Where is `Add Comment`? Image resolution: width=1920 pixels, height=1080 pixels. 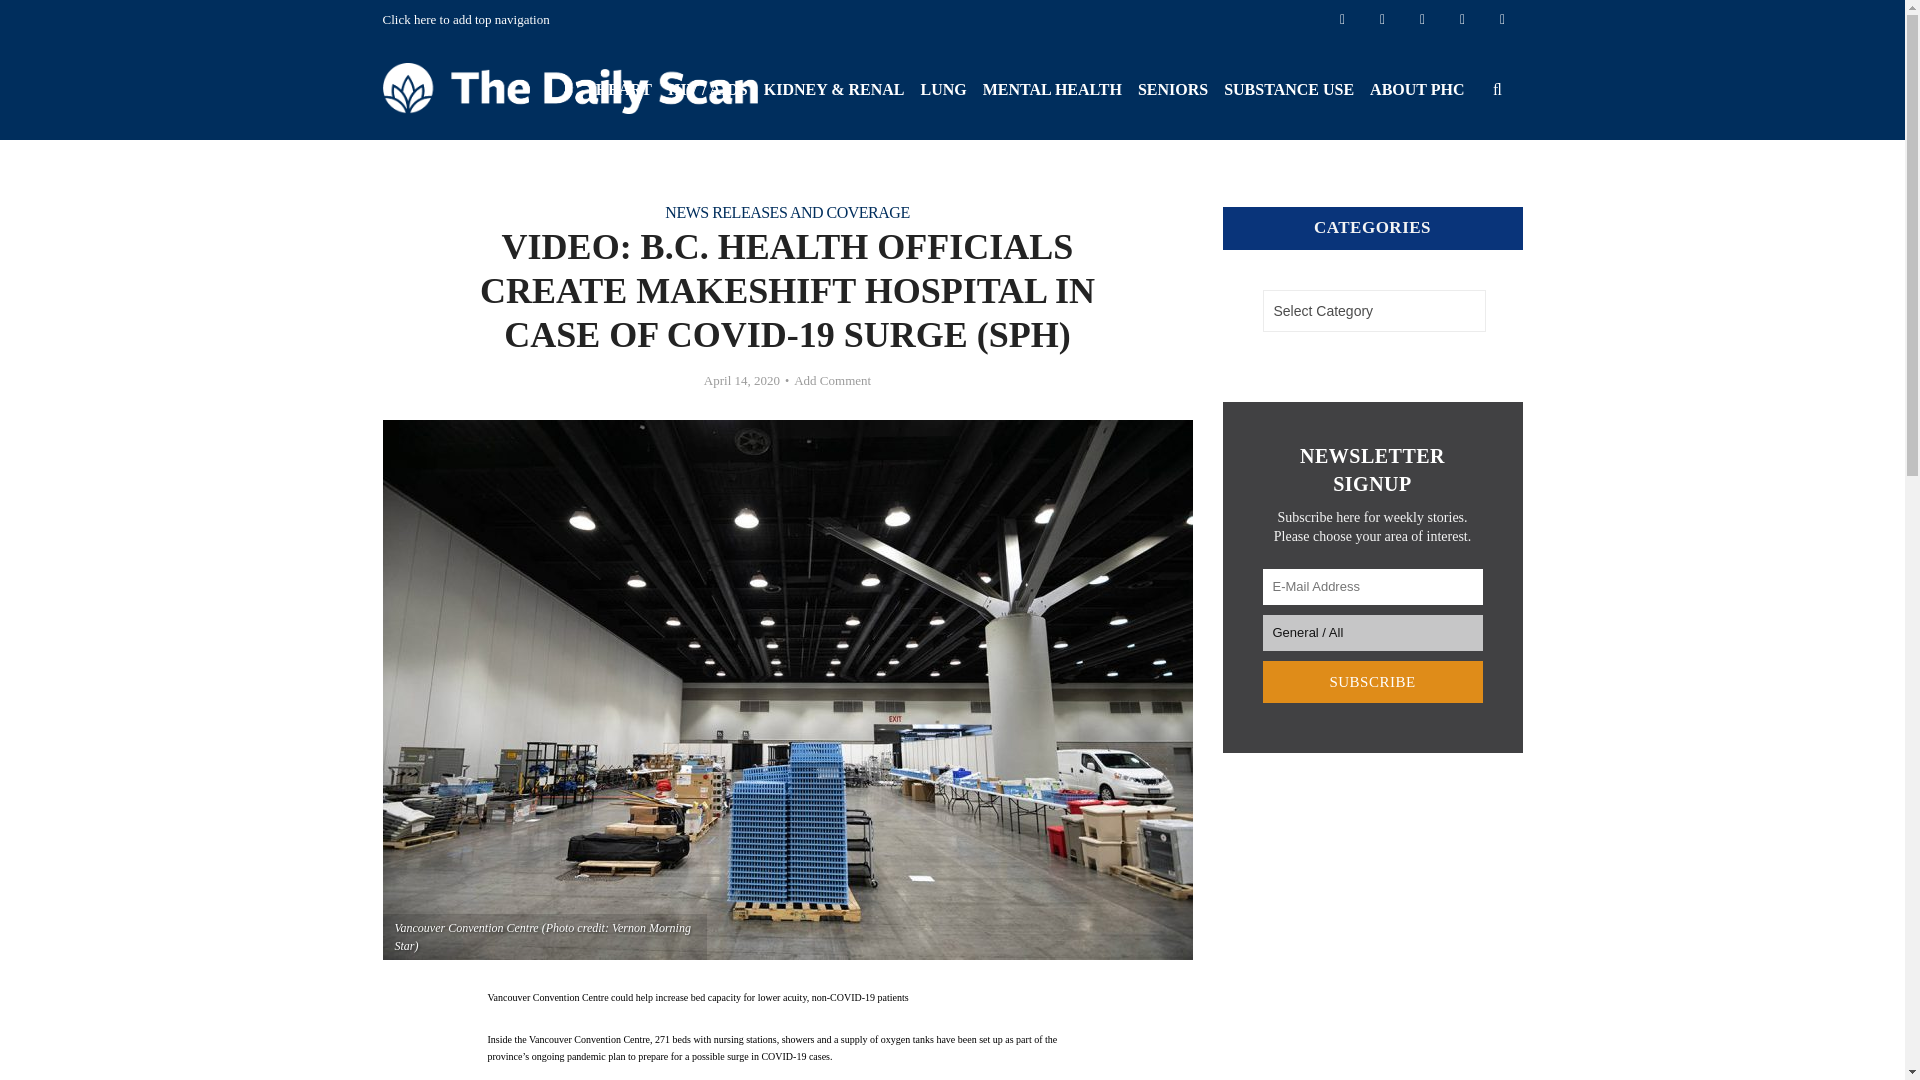 Add Comment is located at coordinates (832, 380).